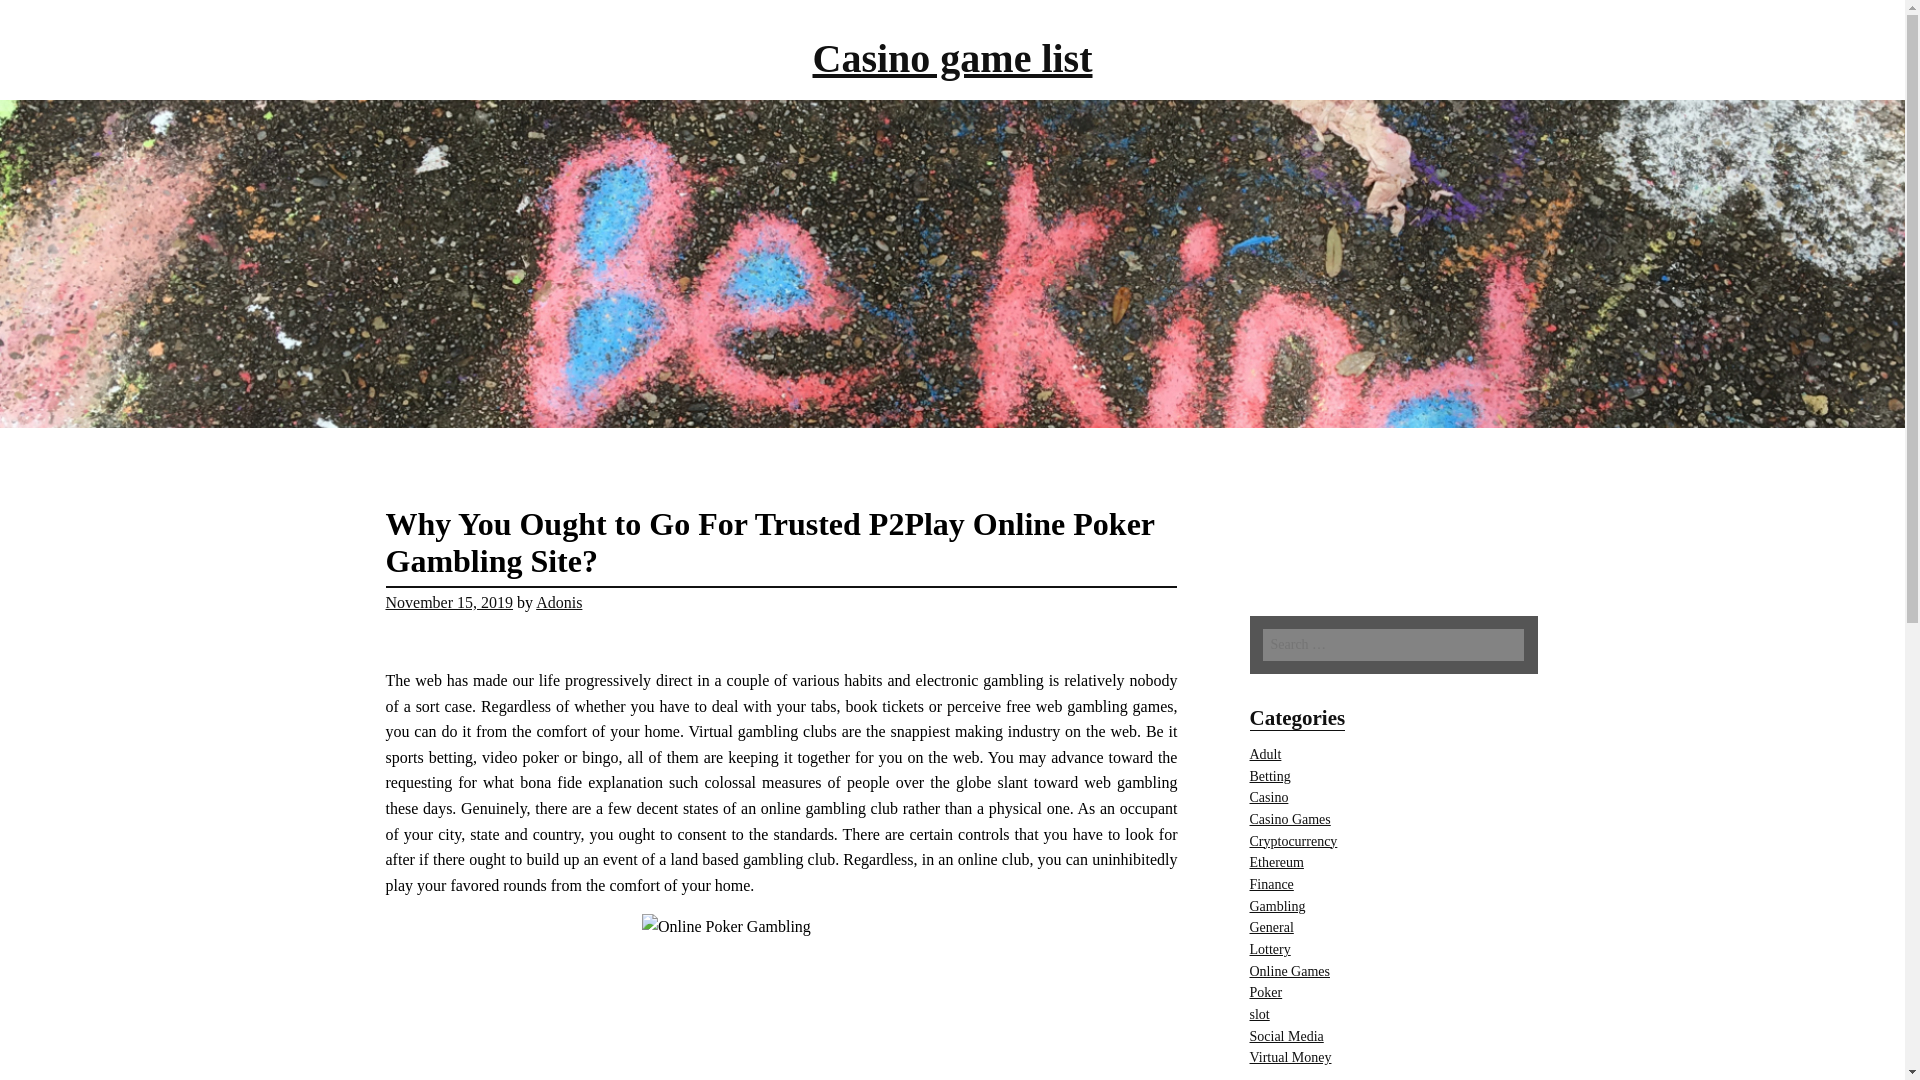 Image resolution: width=1920 pixels, height=1080 pixels. Describe the element at coordinates (1272, 884) in the screenshot. I see `Finance` at that location.